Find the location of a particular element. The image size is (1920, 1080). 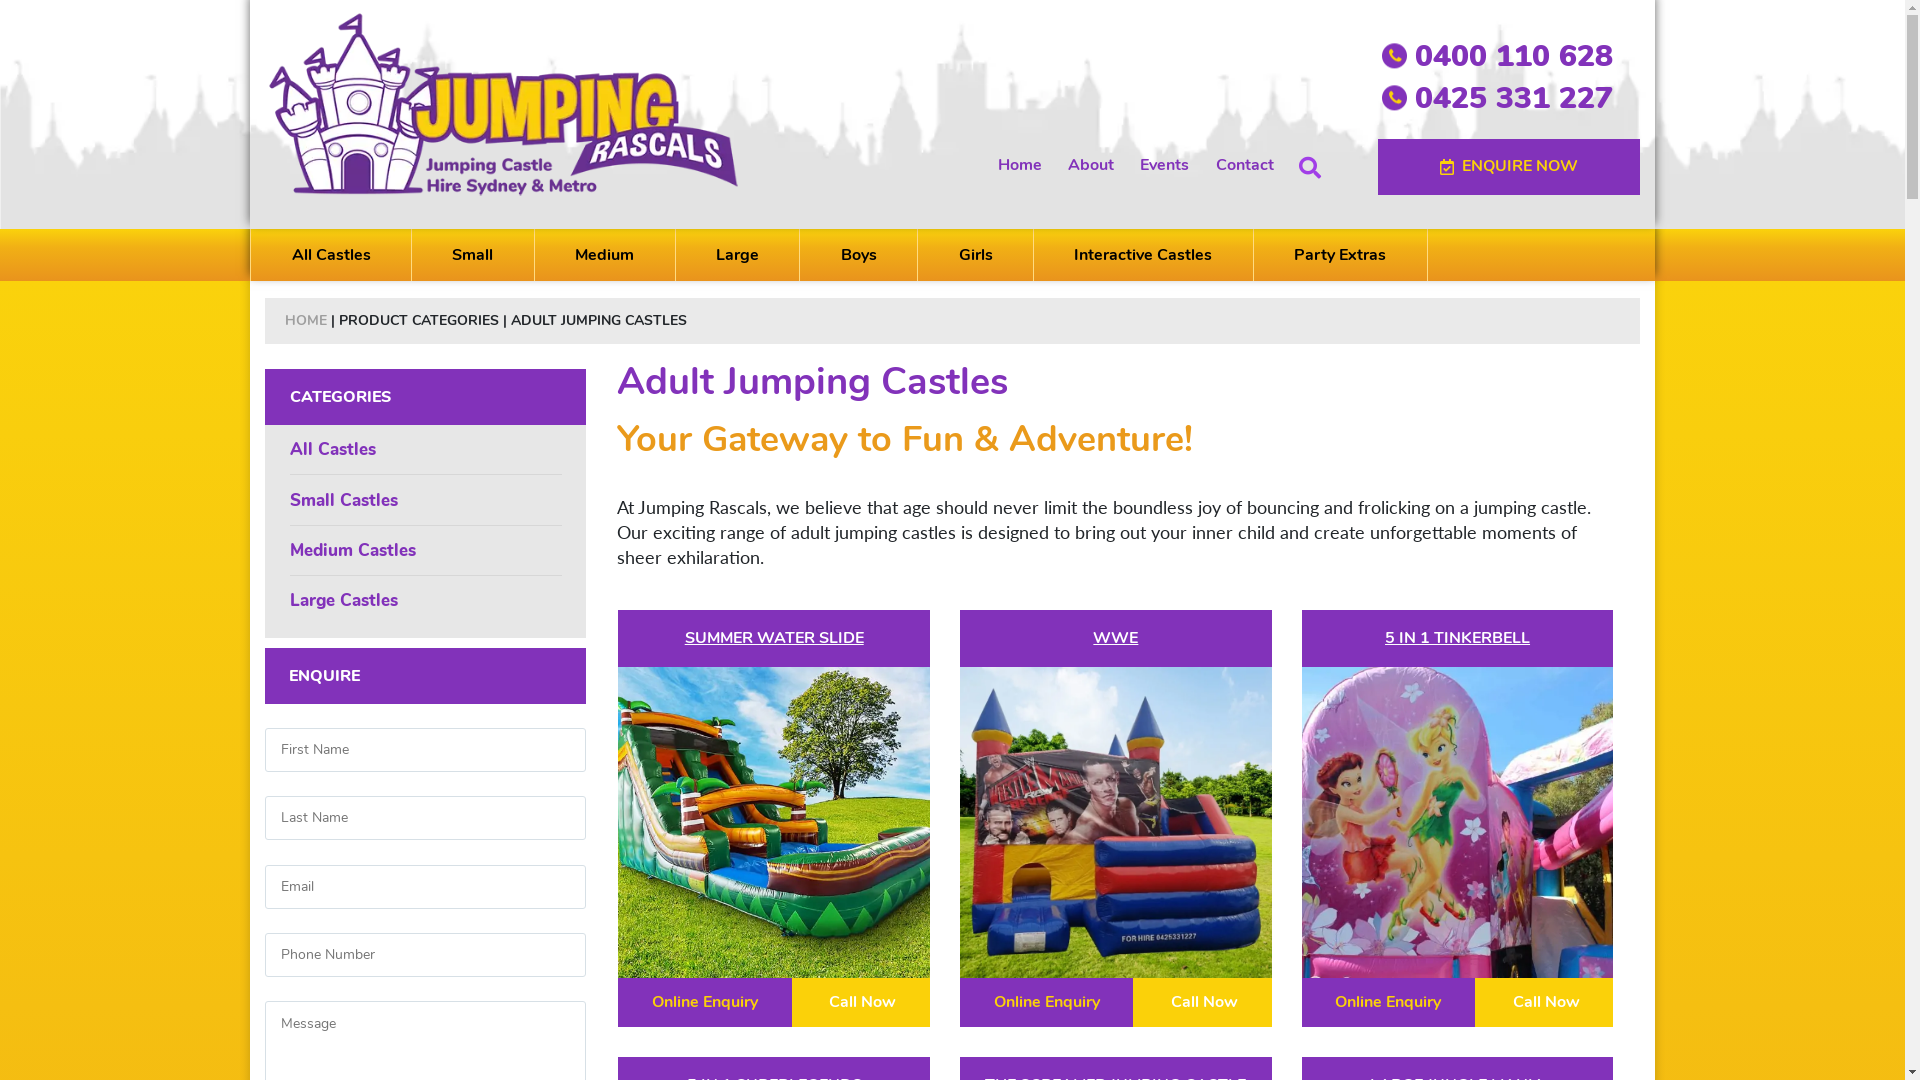

Online Enquiry is located at coordinates (704, 1002).